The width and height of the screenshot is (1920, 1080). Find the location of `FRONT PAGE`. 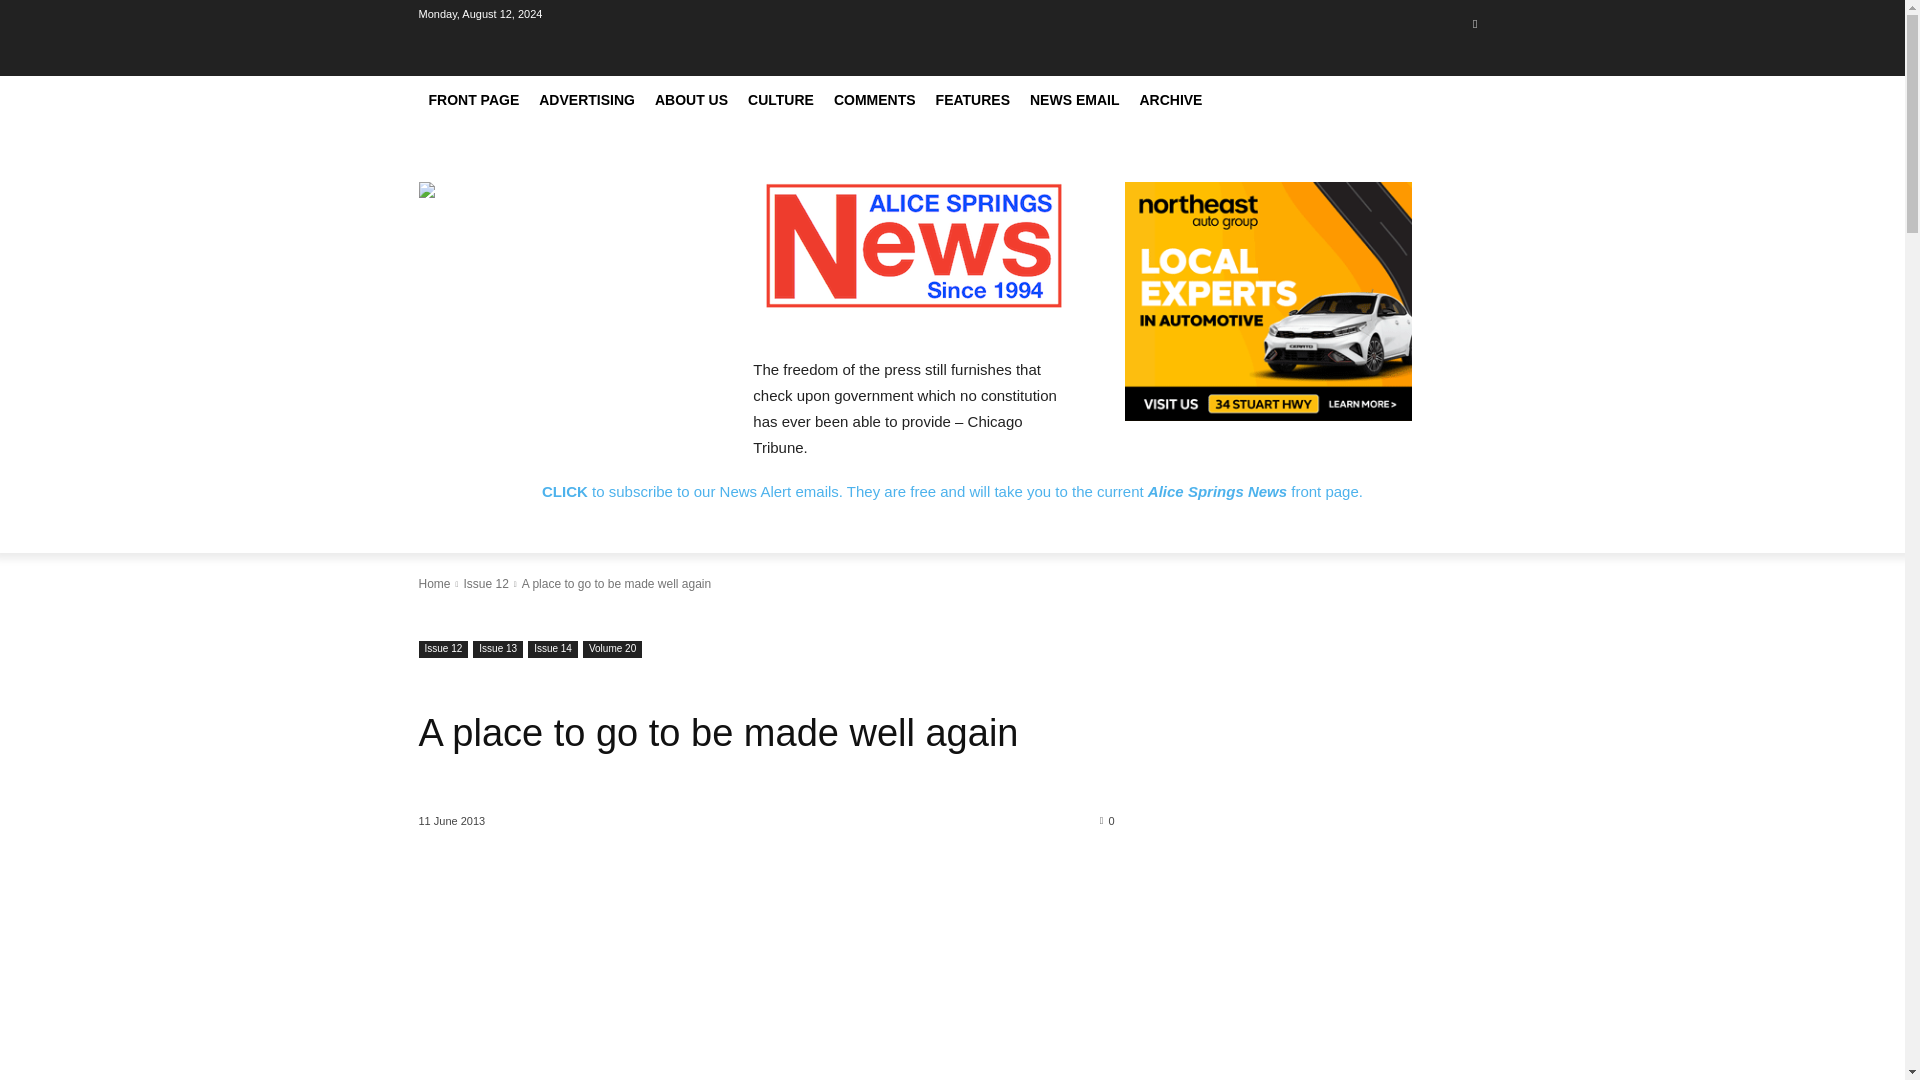

FRONT PAGE is located at coordinates (474, 100).